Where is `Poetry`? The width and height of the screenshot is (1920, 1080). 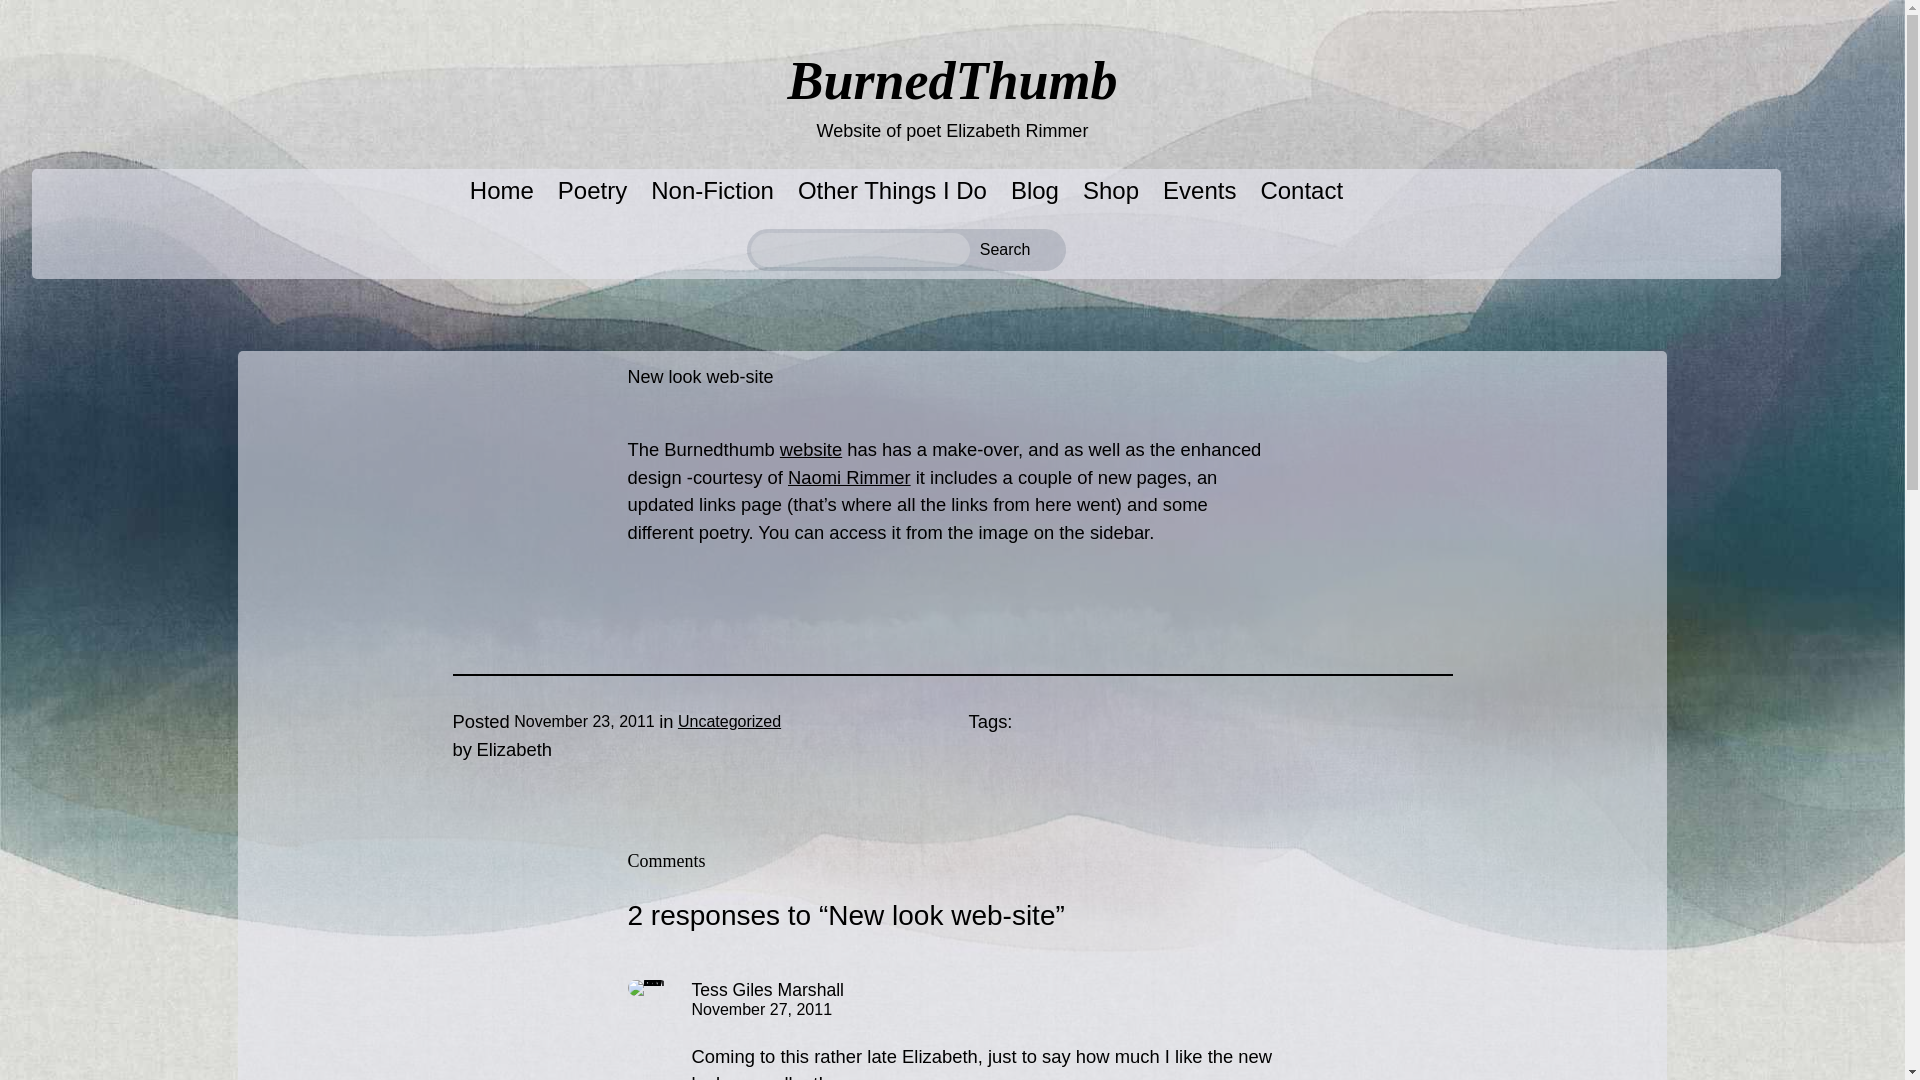 Poetry is located at coordinates (592, 191).